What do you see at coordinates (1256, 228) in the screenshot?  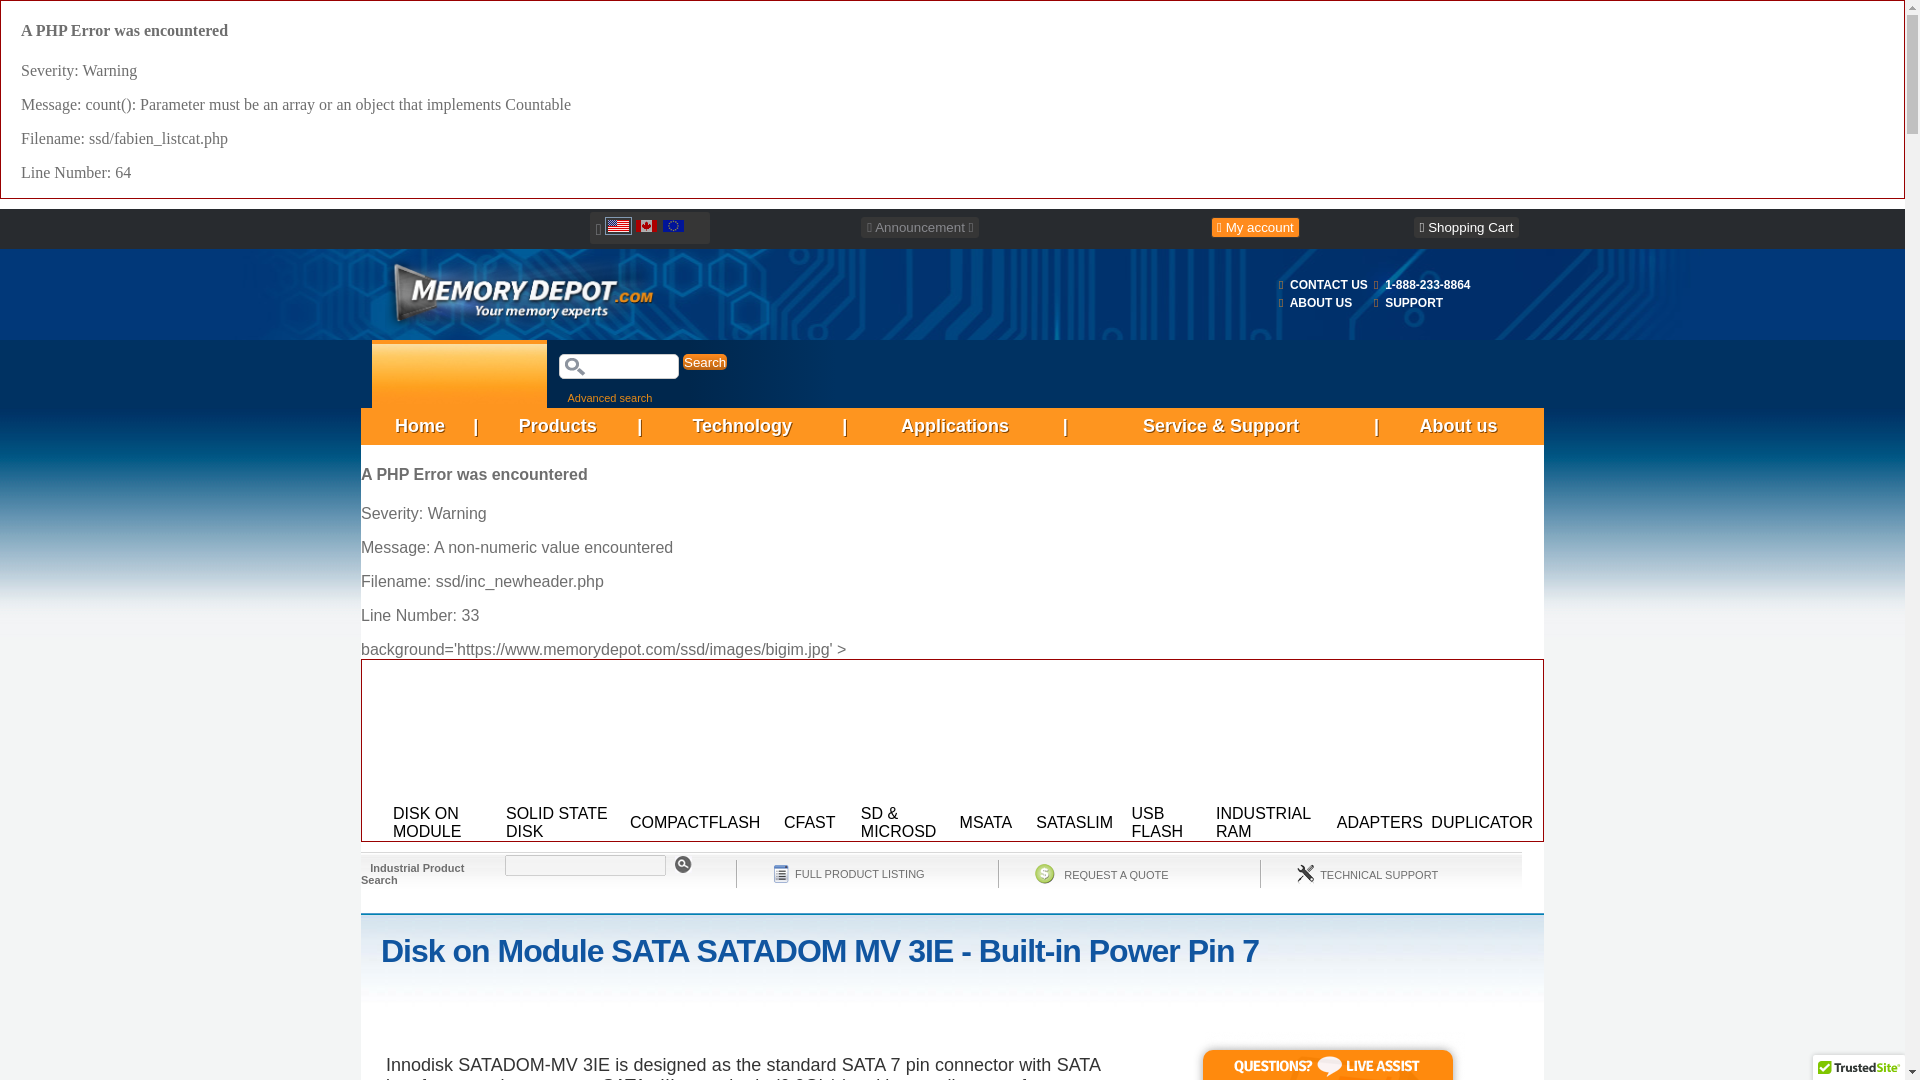 I see `My account` at bounding box center [1256, 228].